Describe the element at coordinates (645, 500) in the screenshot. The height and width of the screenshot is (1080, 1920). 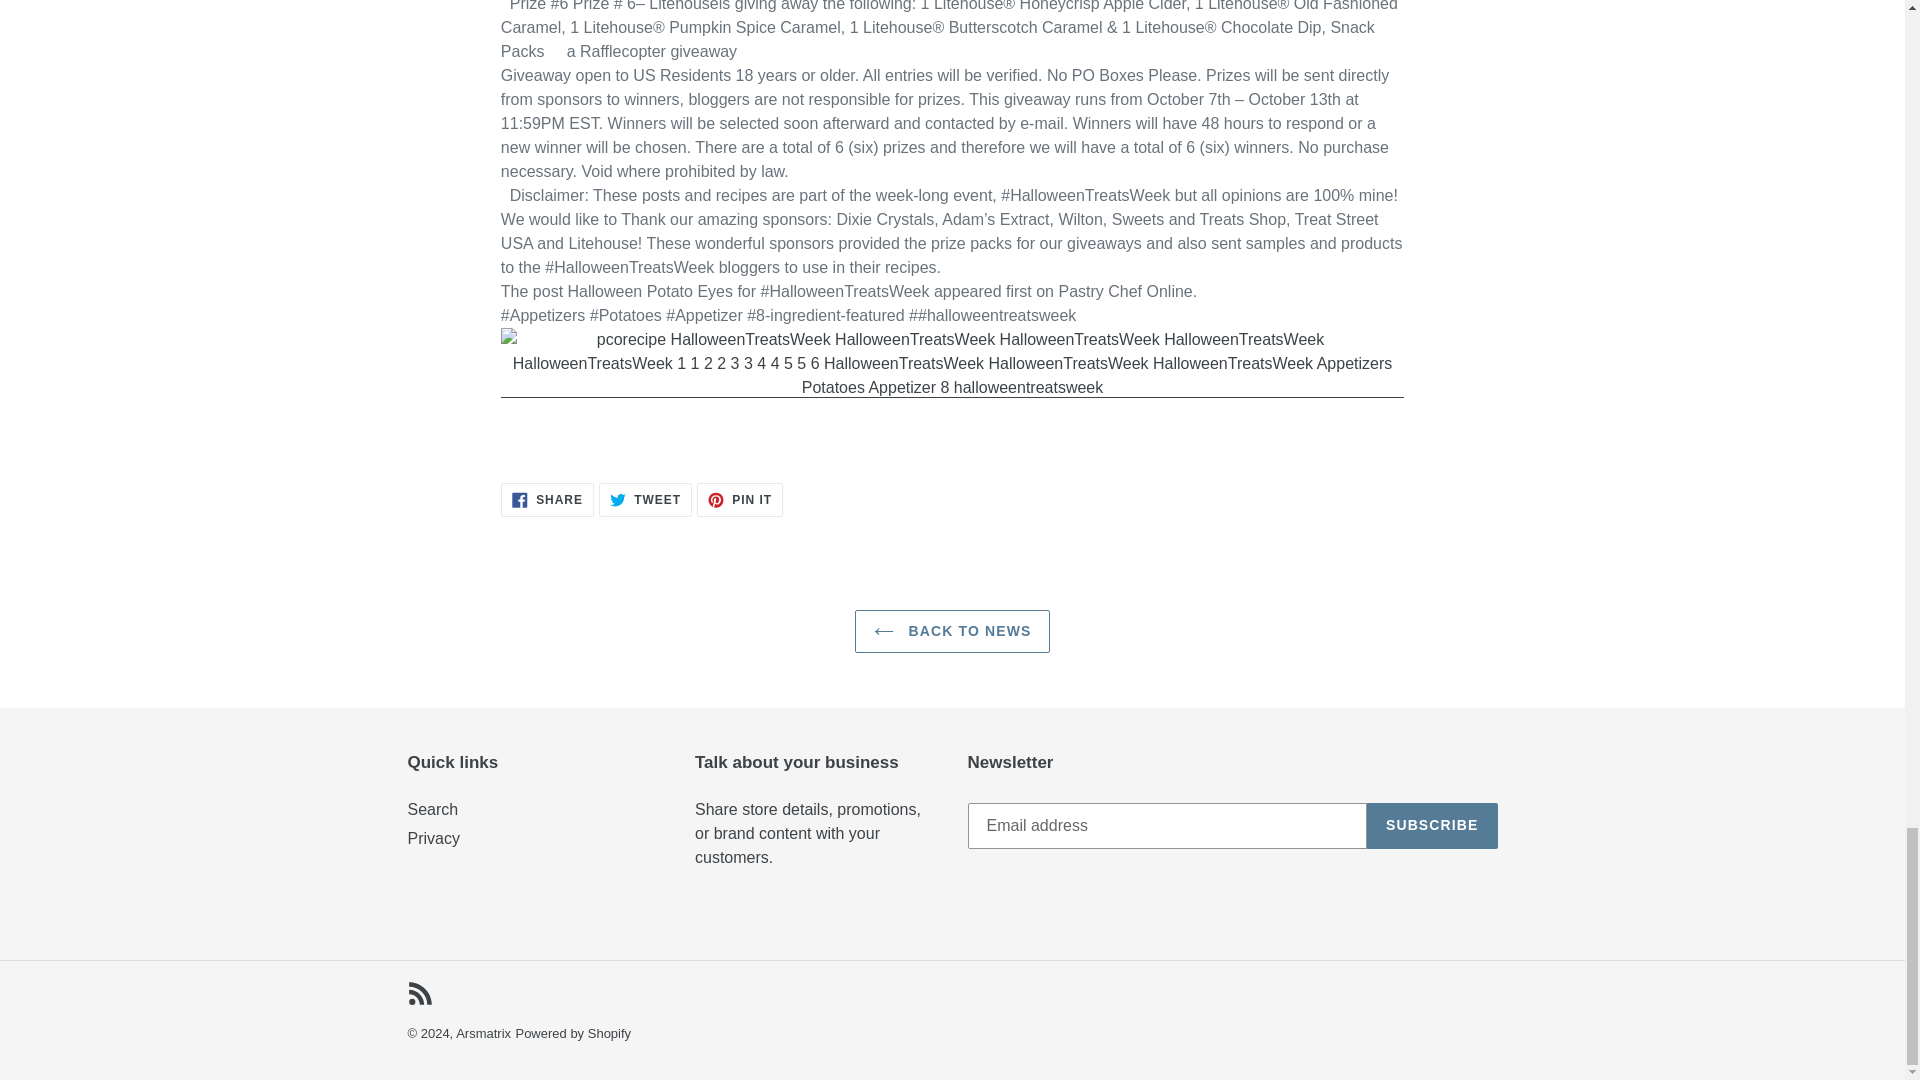
I see `RSS` at that location.